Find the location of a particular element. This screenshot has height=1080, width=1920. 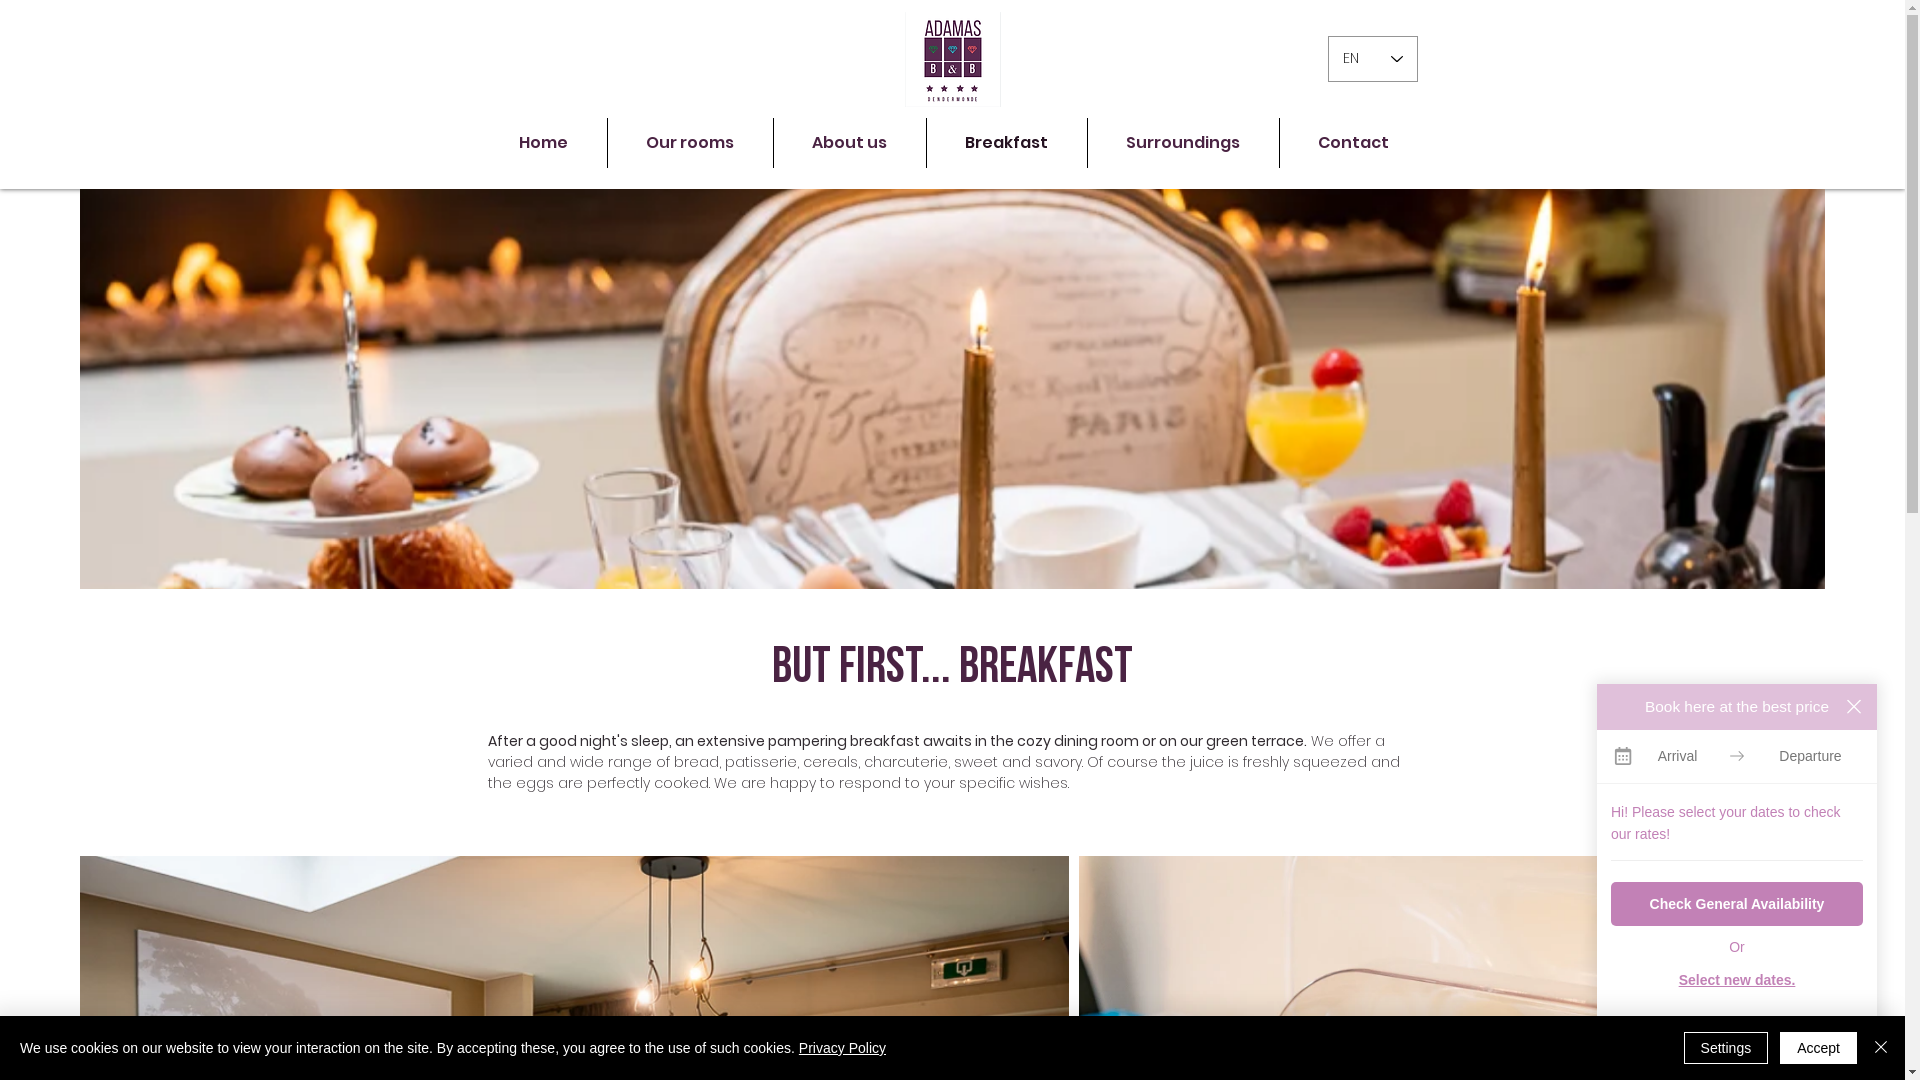

About us is located at coordinates (850, 143).